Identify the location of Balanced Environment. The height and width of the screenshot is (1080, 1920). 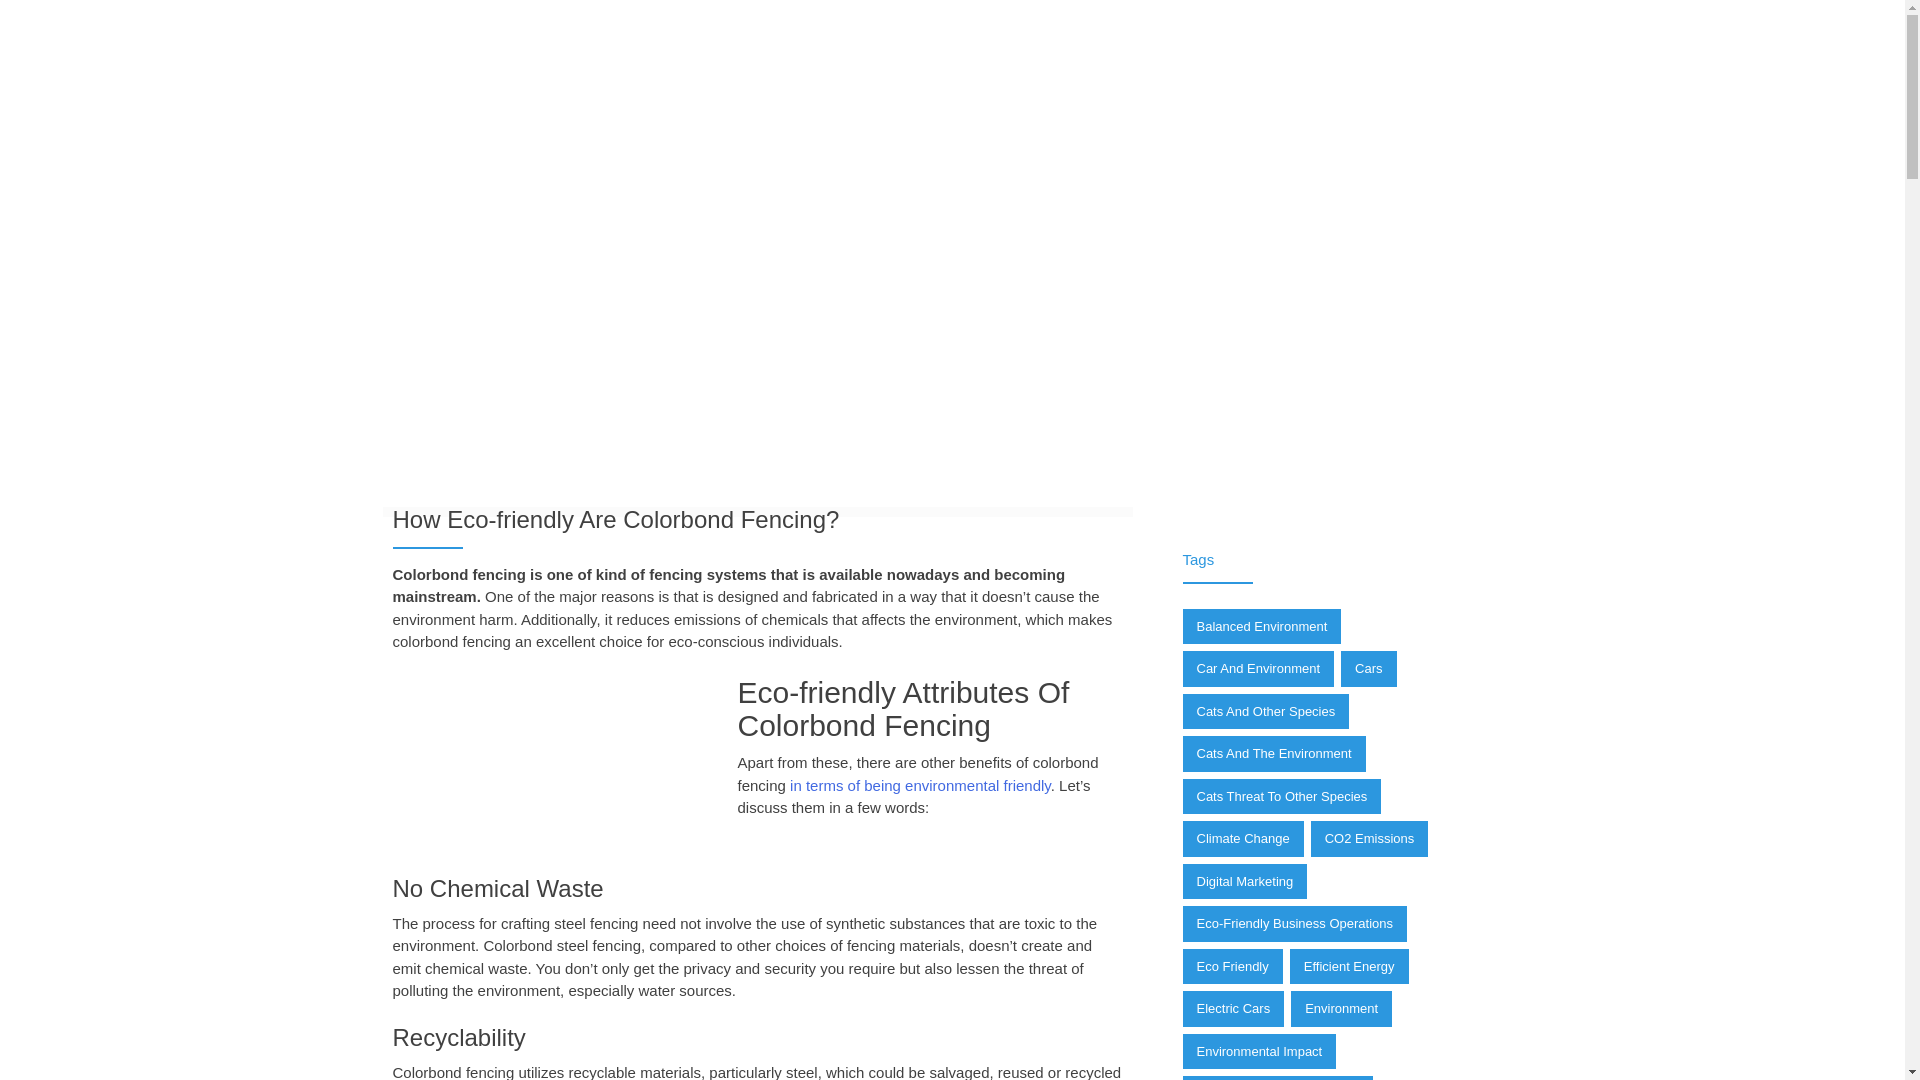
(1261, 626).